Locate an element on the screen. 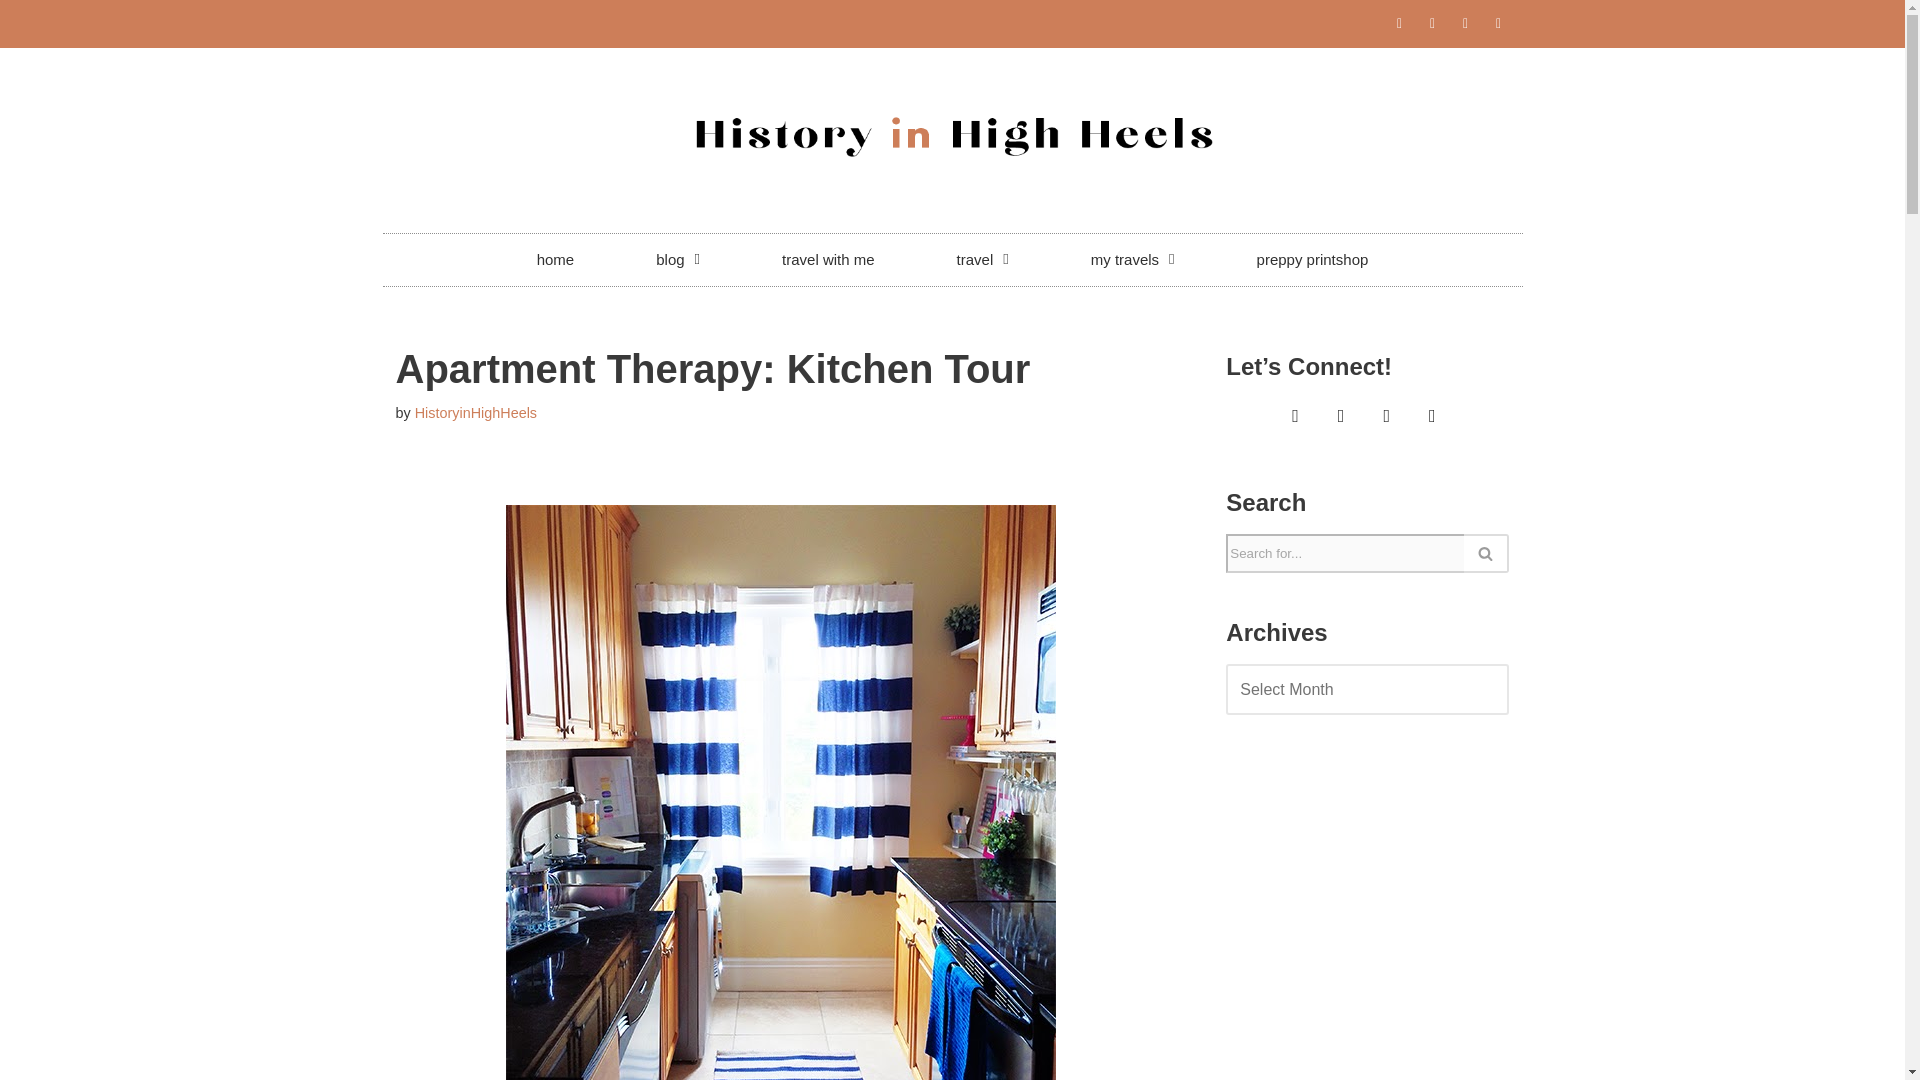  Skip to content is located at coordinates (15, 42).